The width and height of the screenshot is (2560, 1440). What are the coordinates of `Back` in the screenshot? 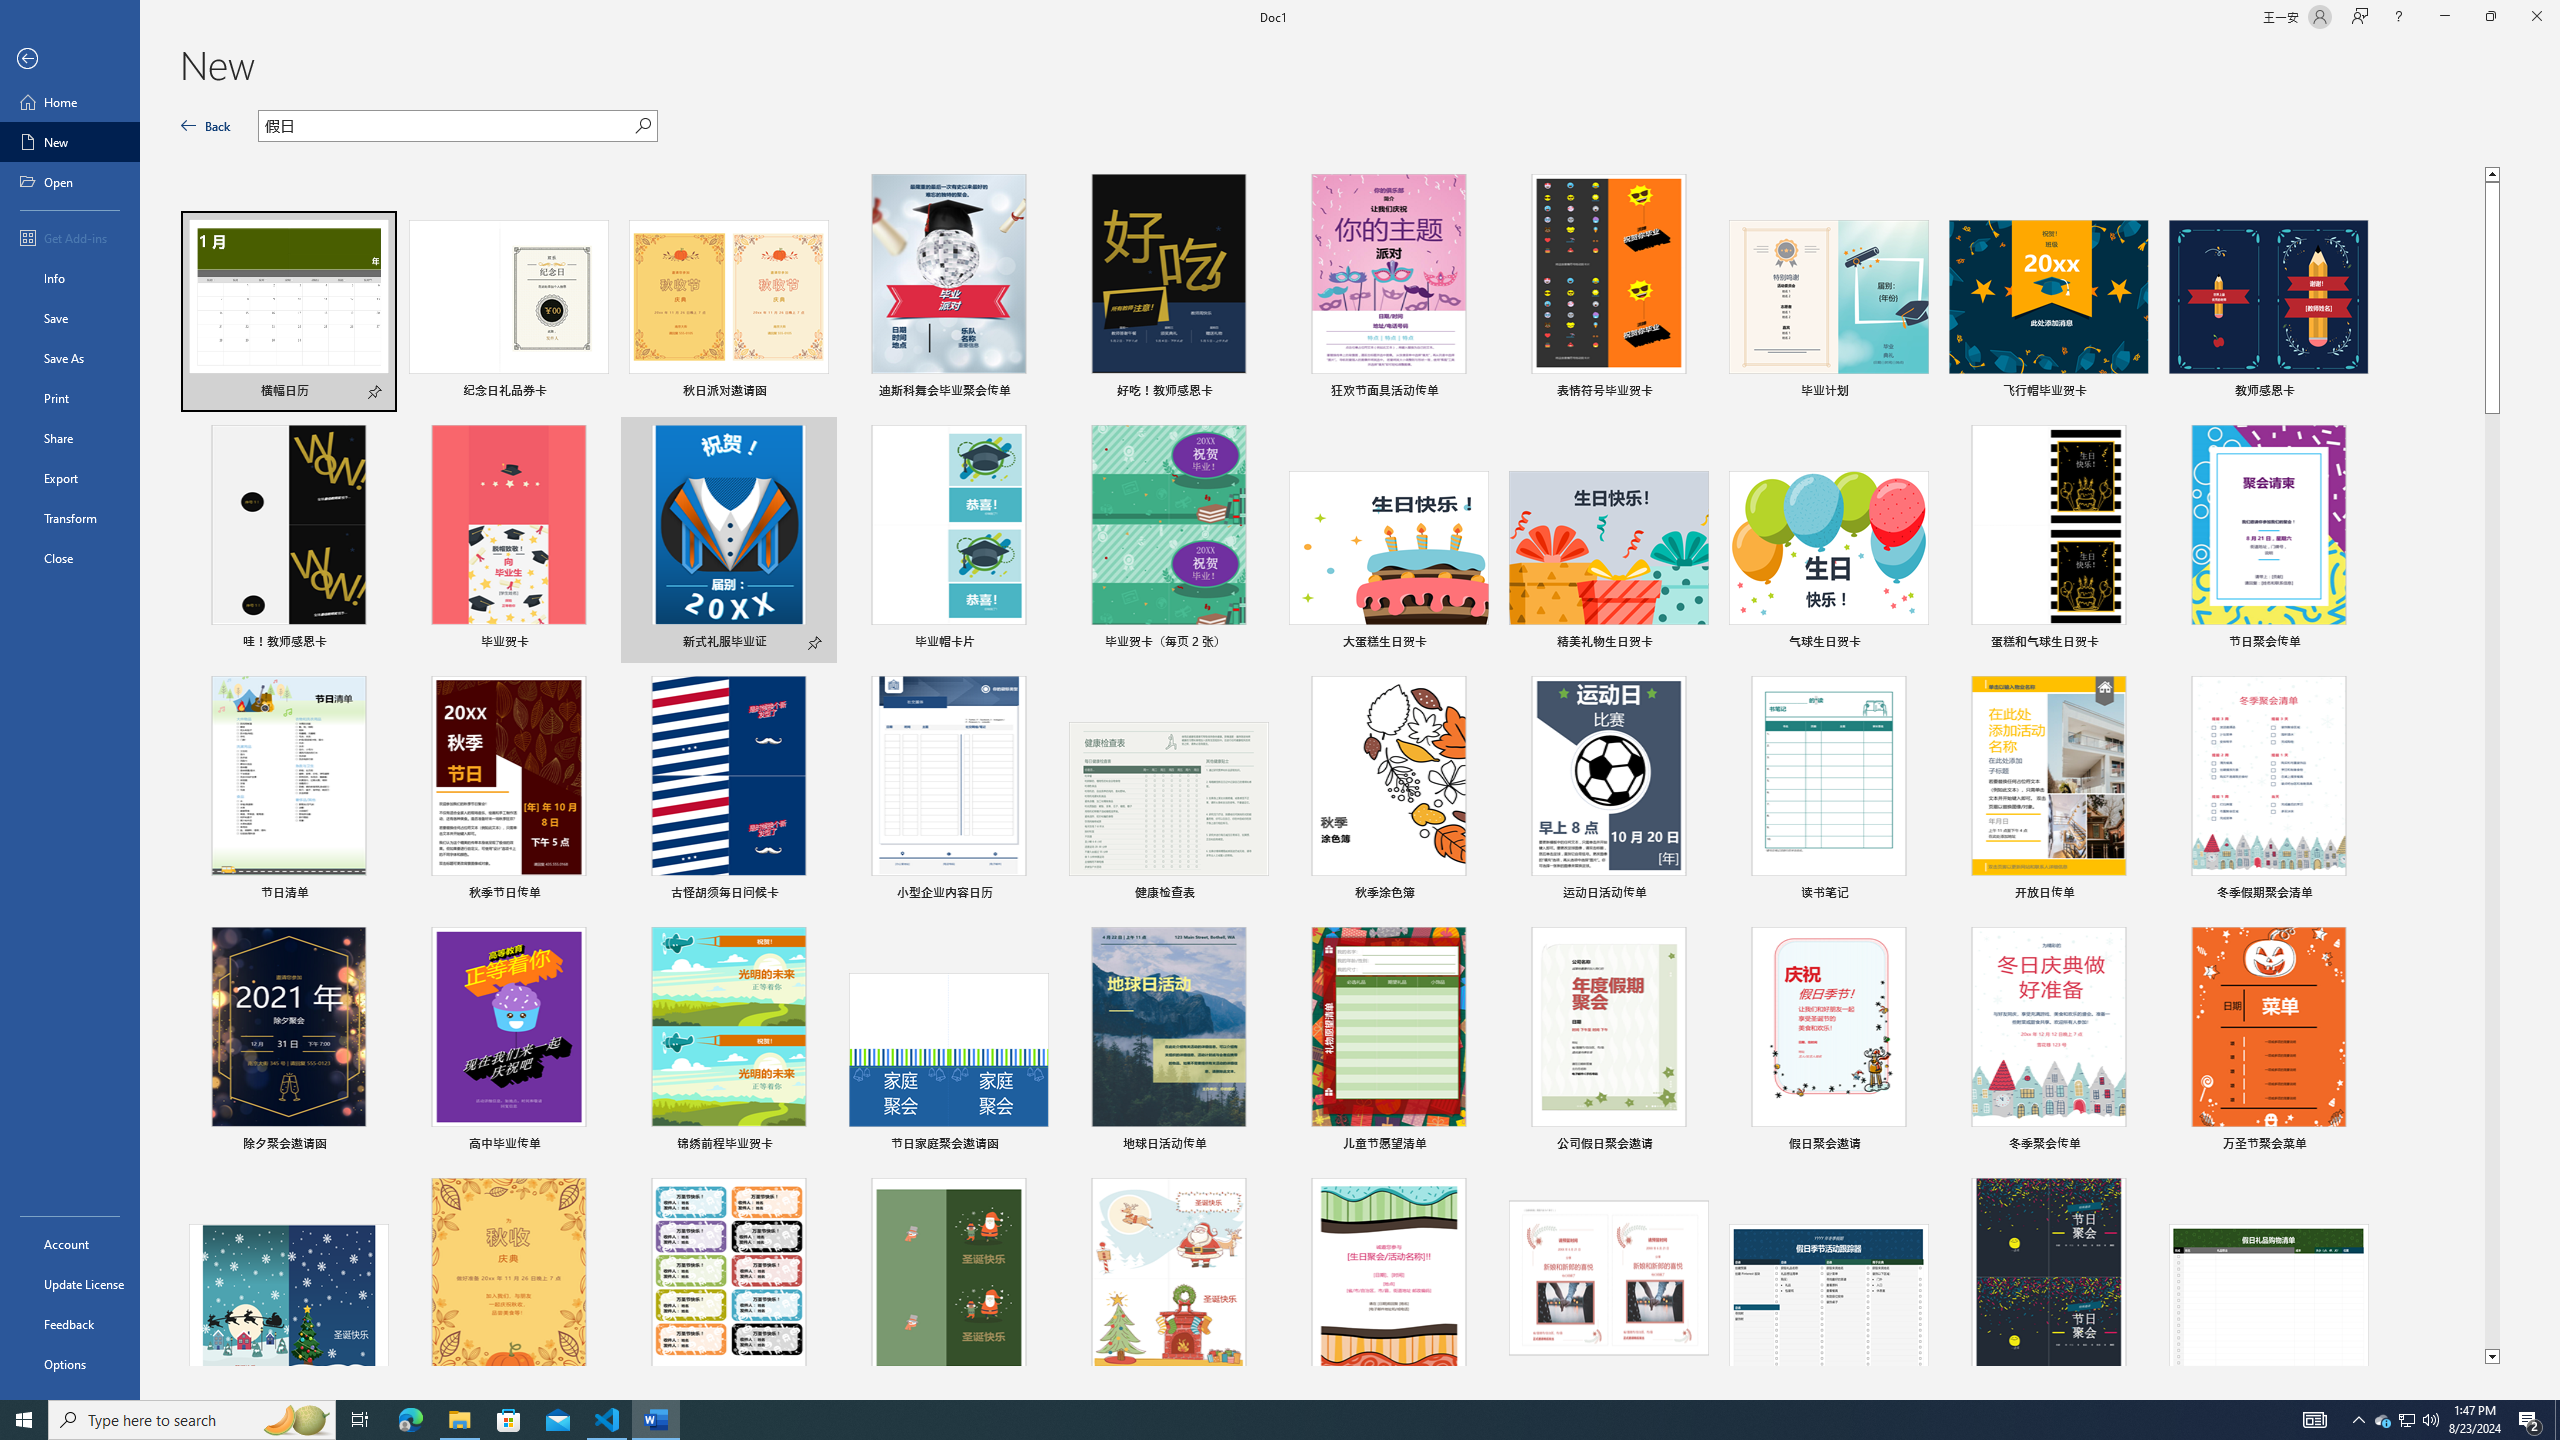 It's located at (70, 60).